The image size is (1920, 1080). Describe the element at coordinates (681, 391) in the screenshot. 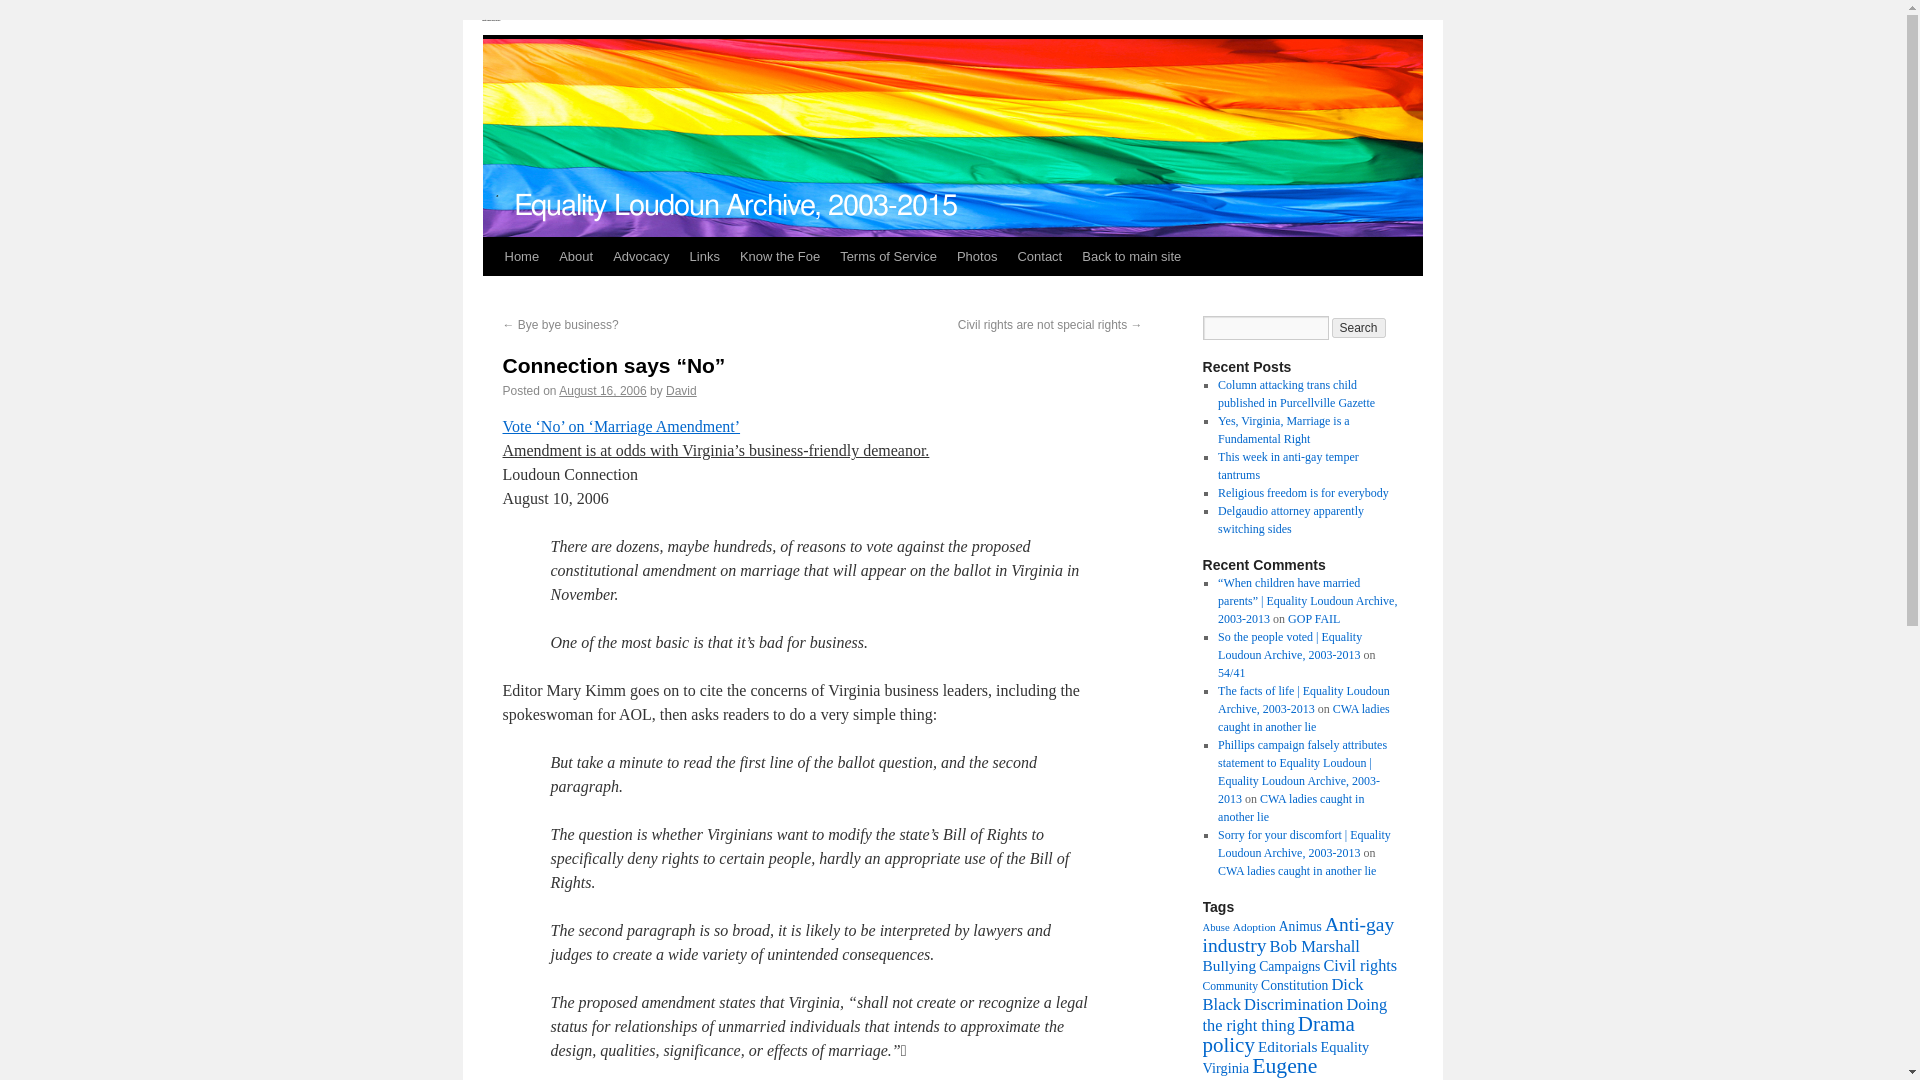

I see `David` at that location.